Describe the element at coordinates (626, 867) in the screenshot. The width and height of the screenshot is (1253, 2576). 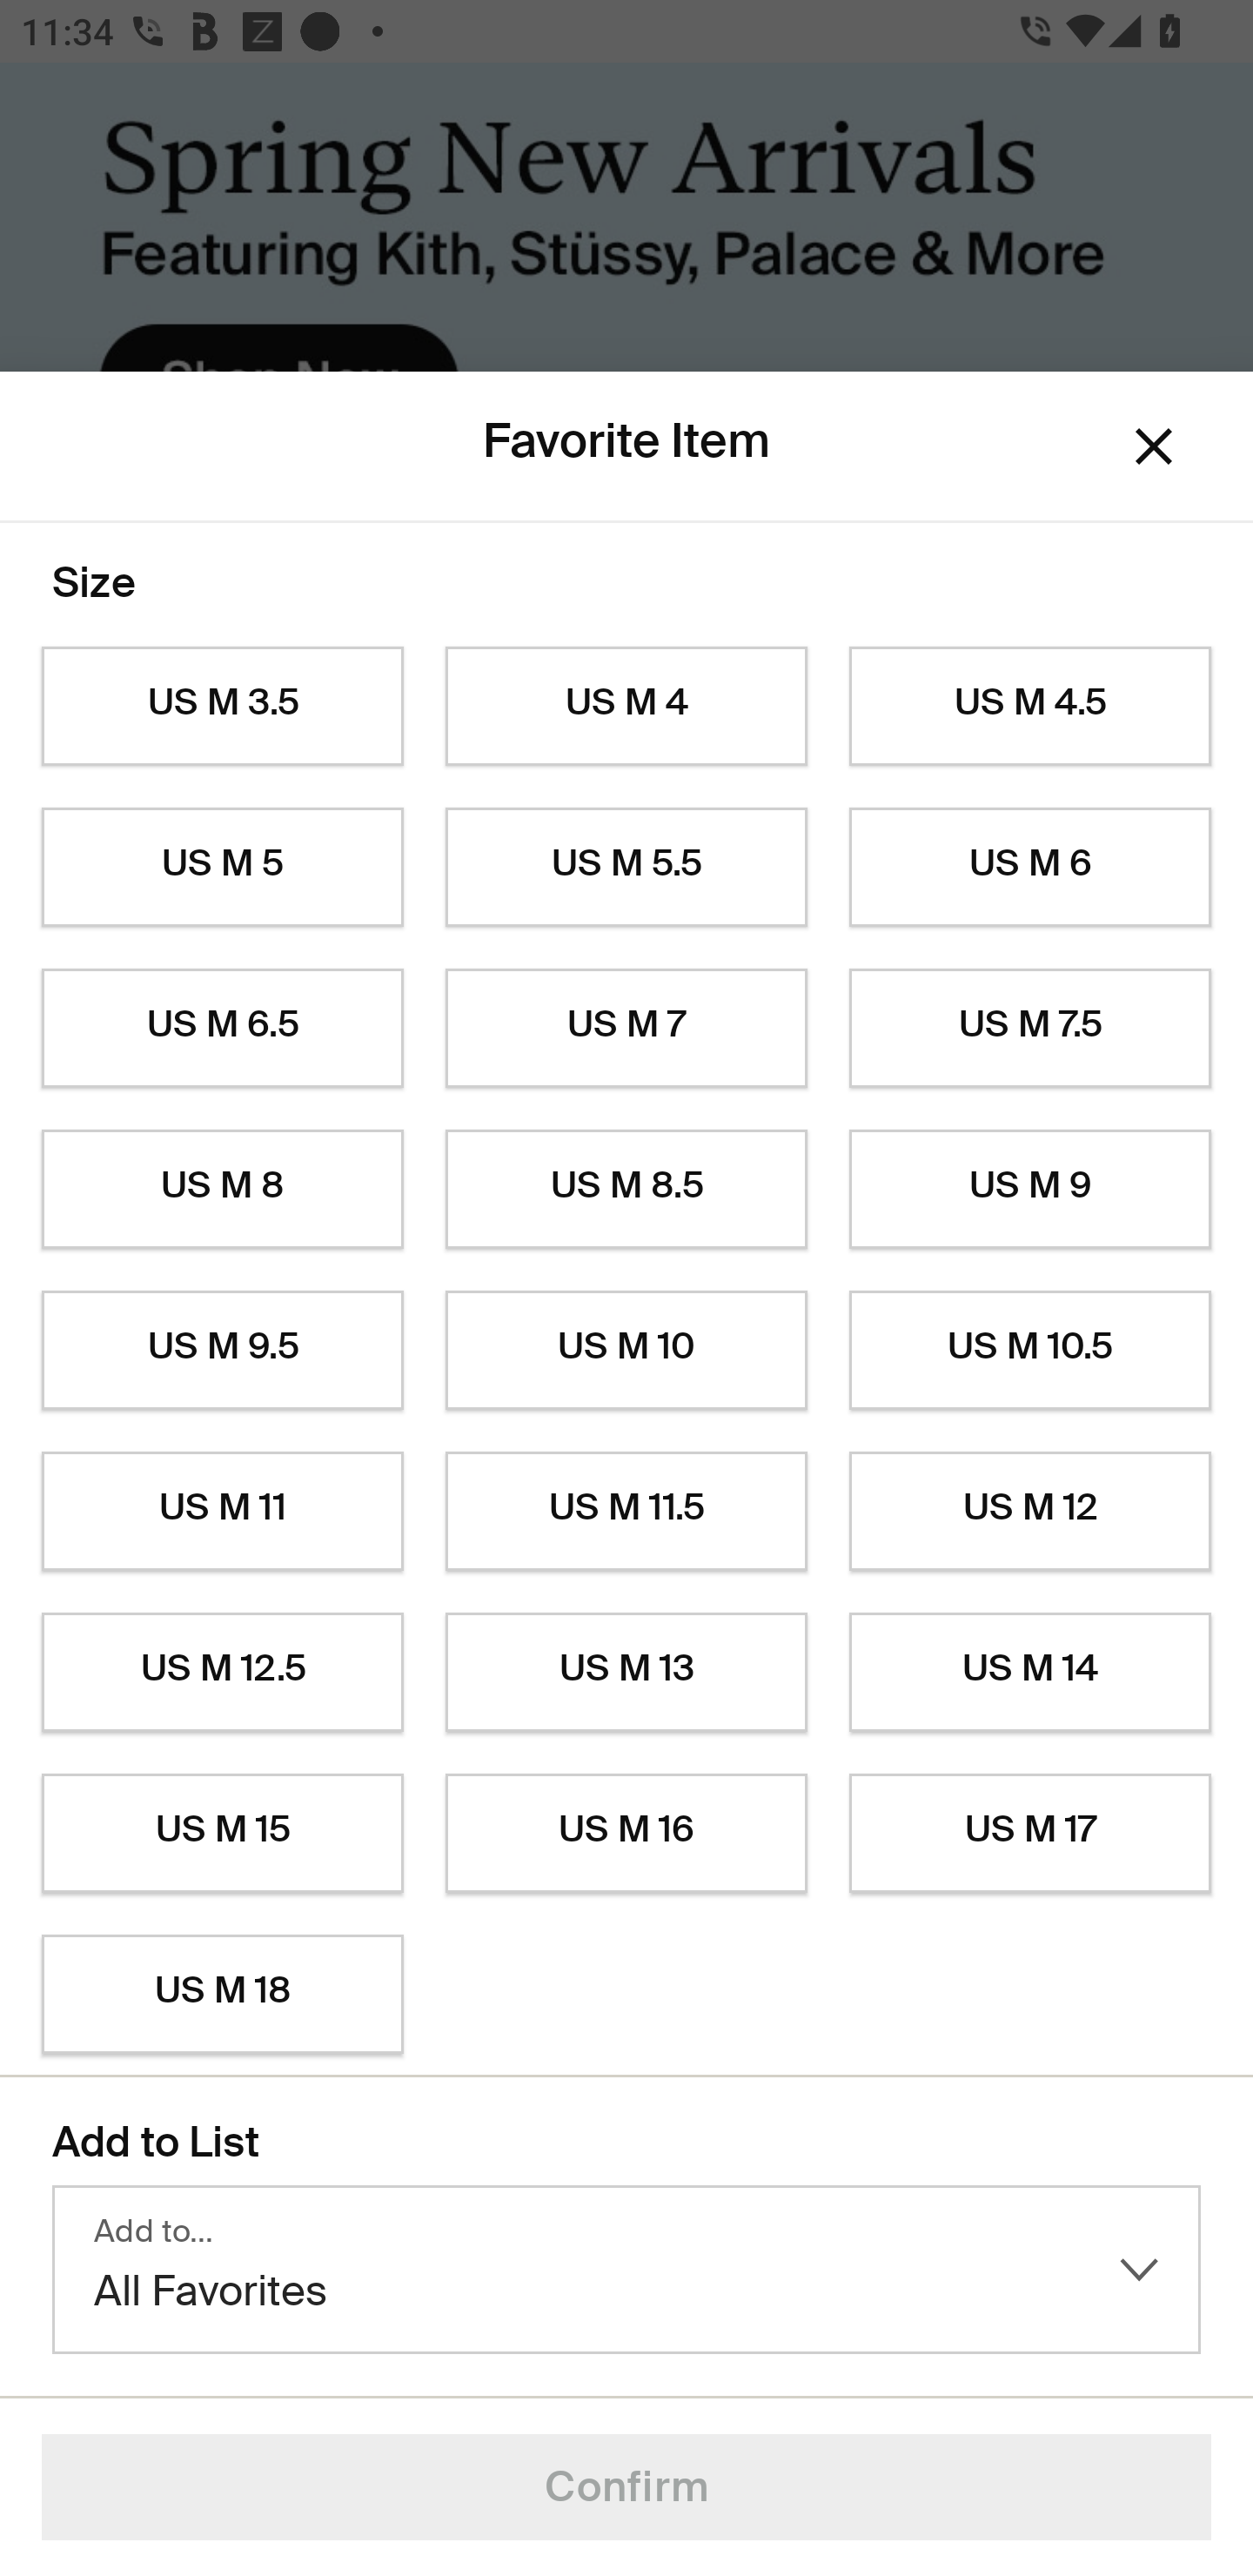
I see `US M 5.5` at that location.